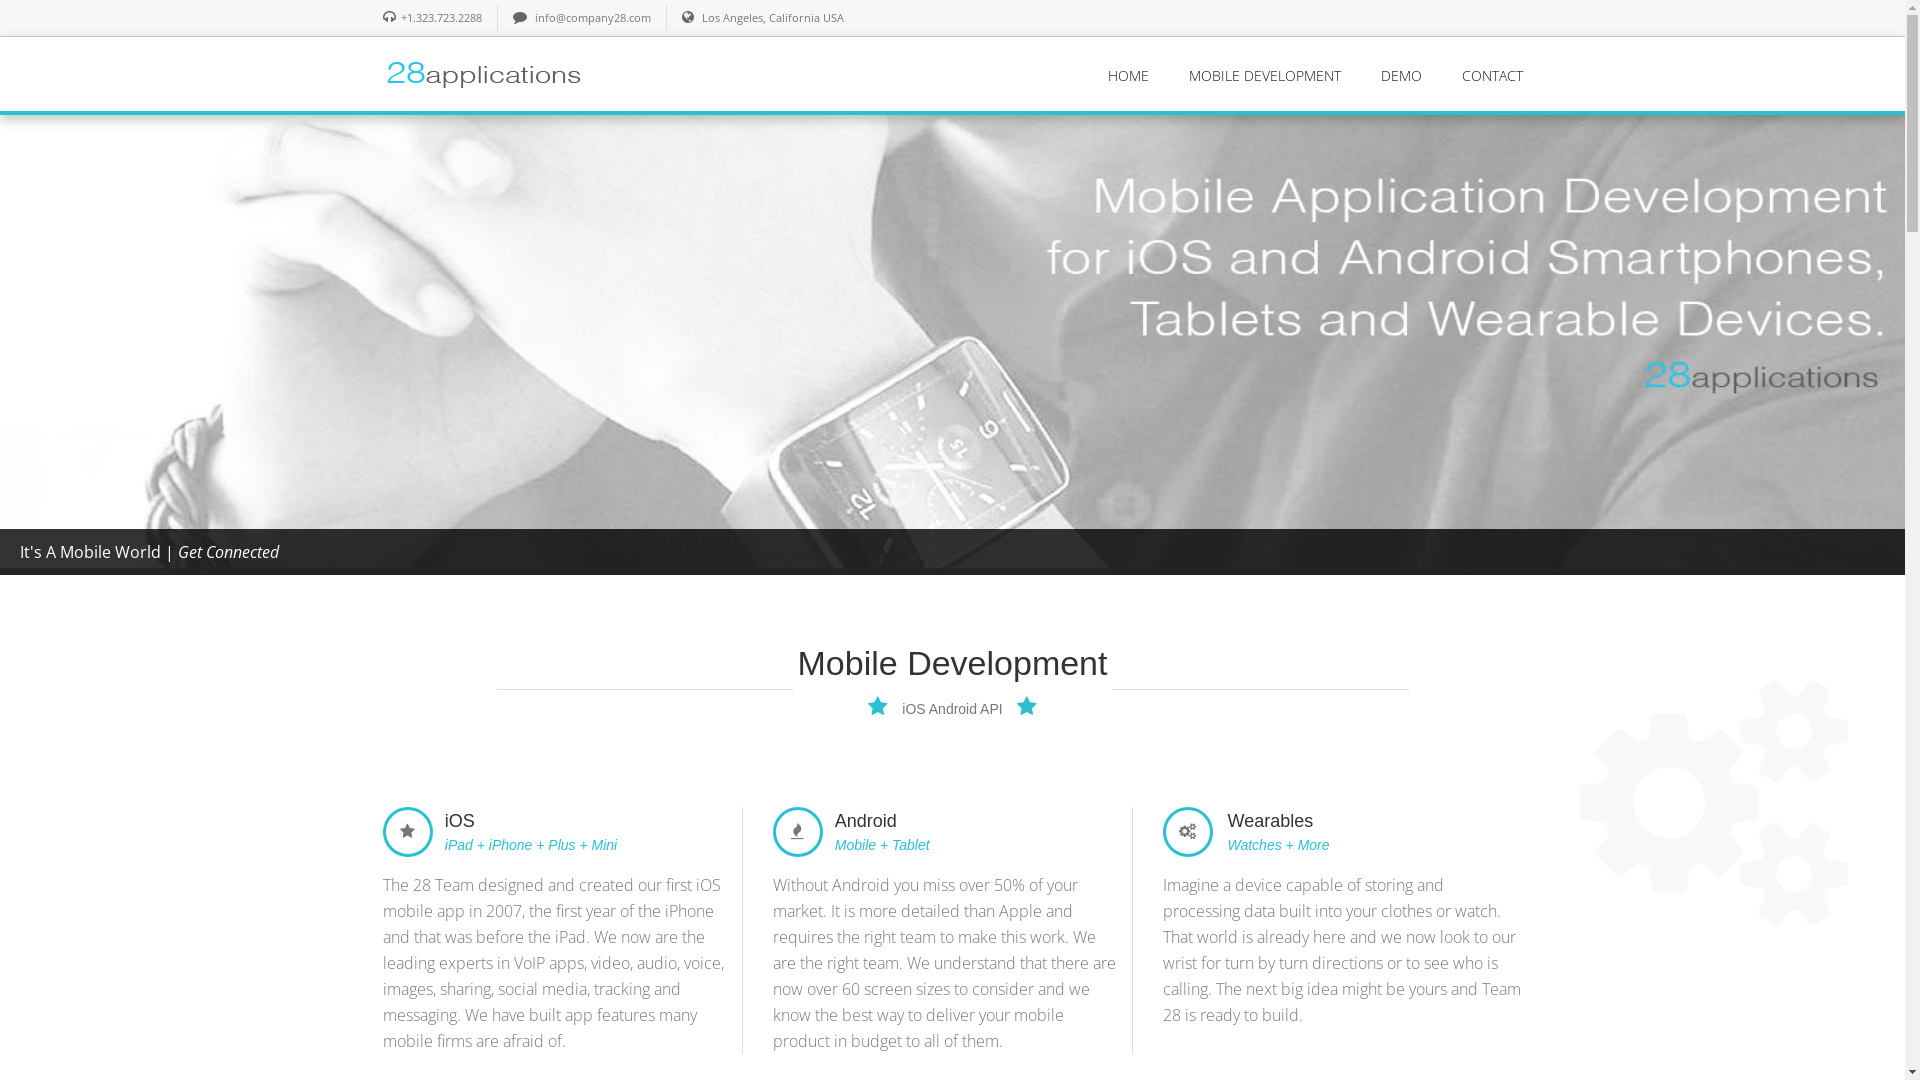 Image resolution: width=1920 pixels, height=1080 pixels. I want to click on Return Home, so click(482, 72).